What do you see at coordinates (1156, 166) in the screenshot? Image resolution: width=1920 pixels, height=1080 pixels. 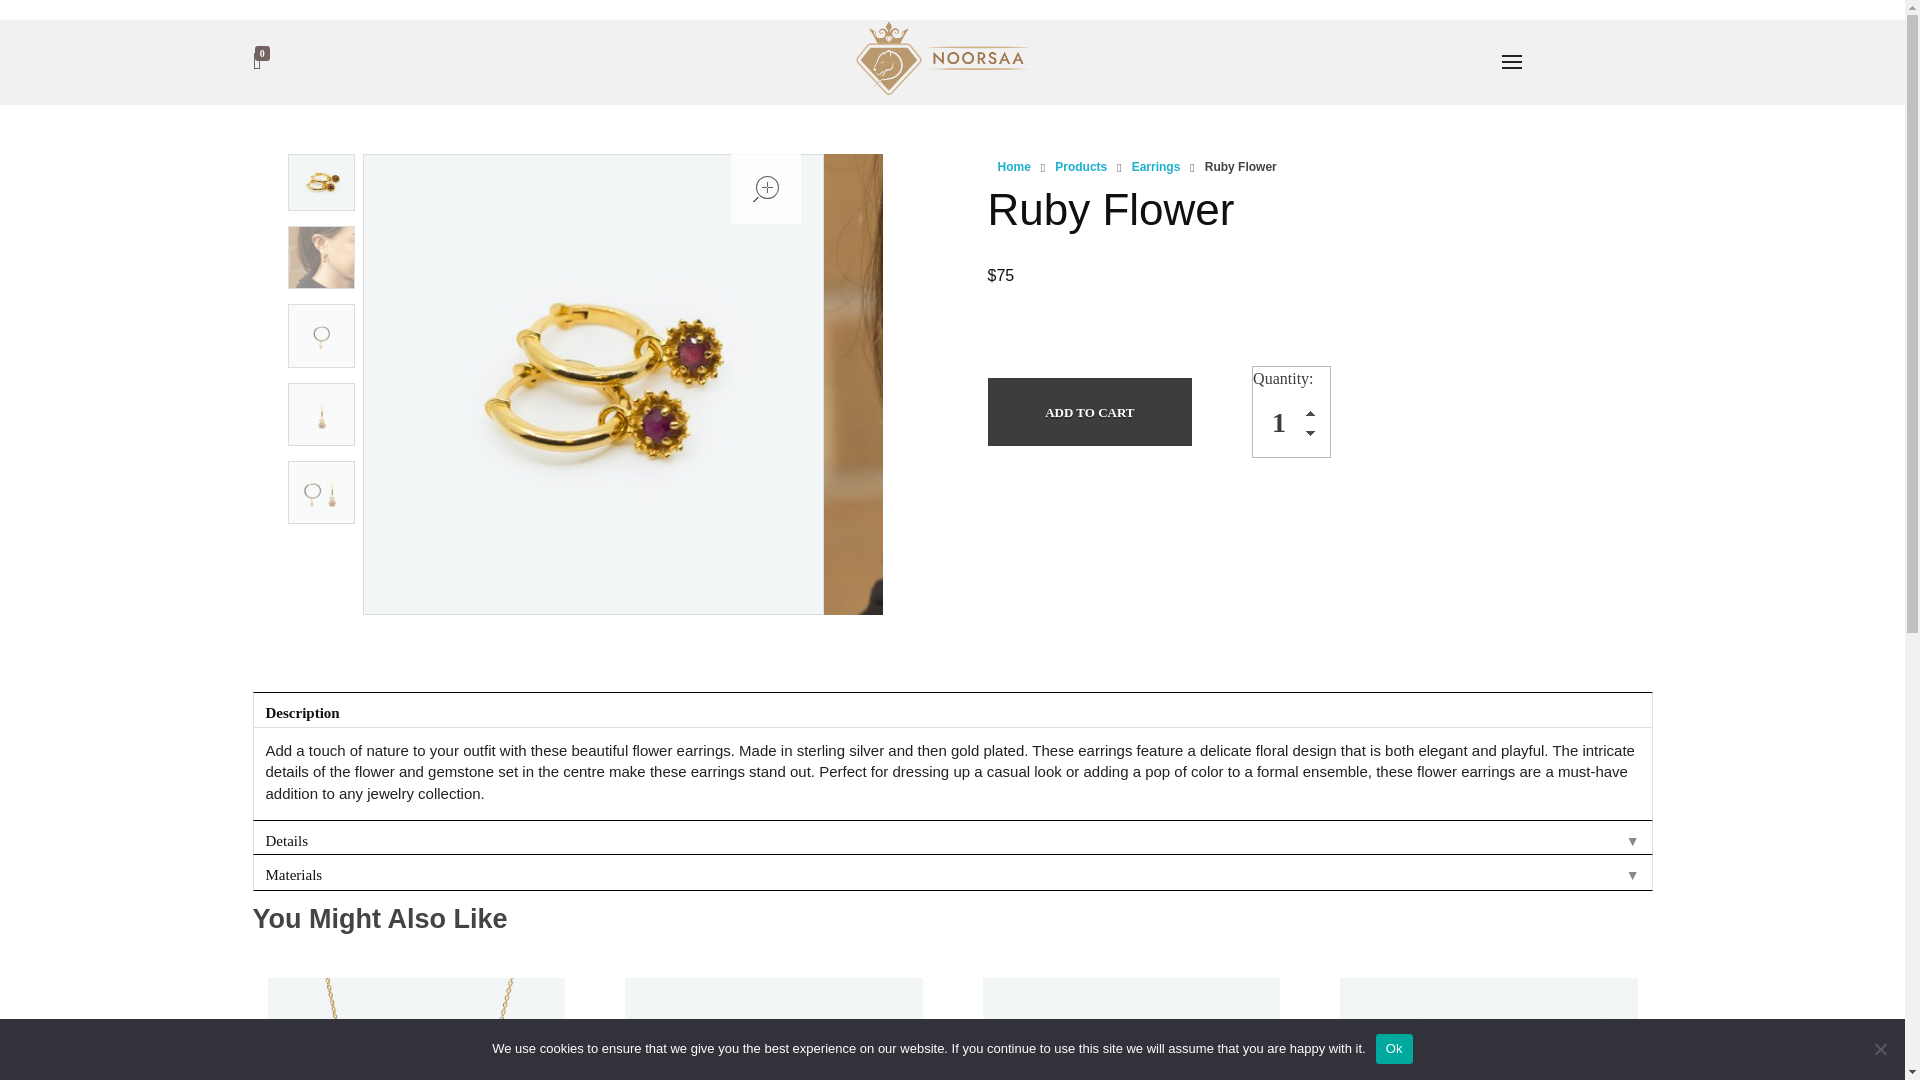 I see `Earrings` at bounding box center [1156, 166].